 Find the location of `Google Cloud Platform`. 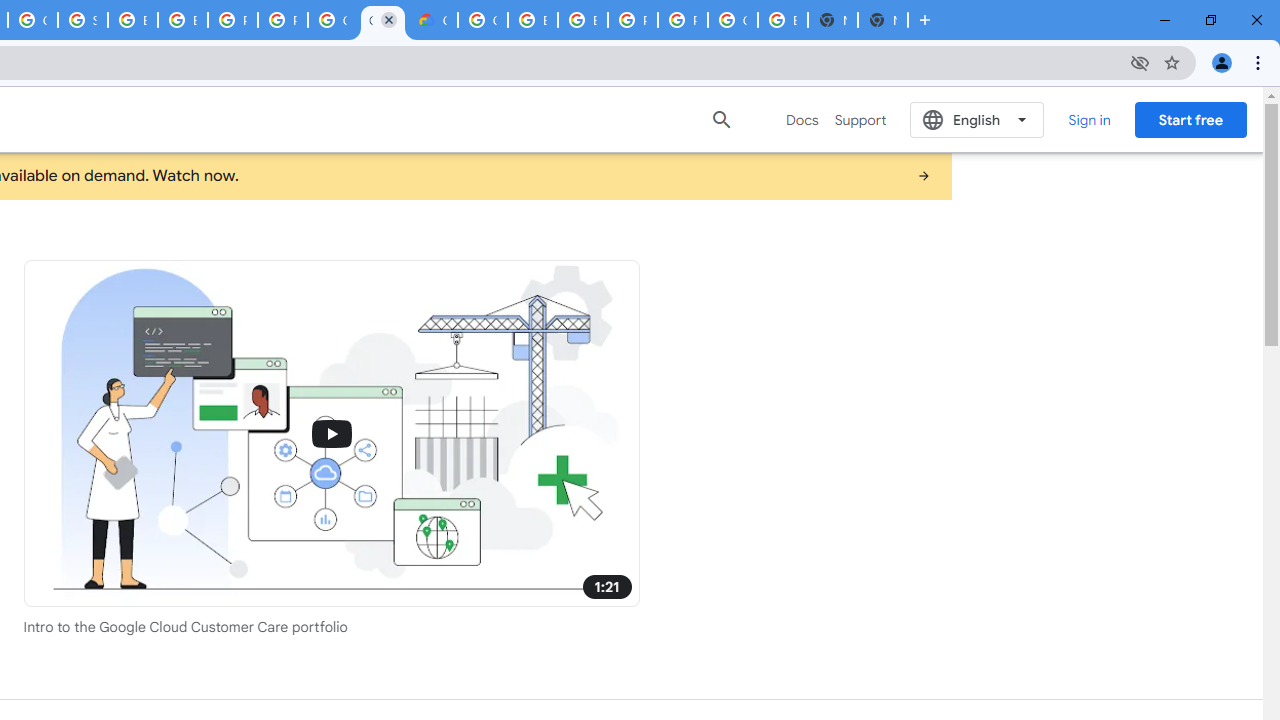

Google Cloud Platform is located at coordinates (333, 20).